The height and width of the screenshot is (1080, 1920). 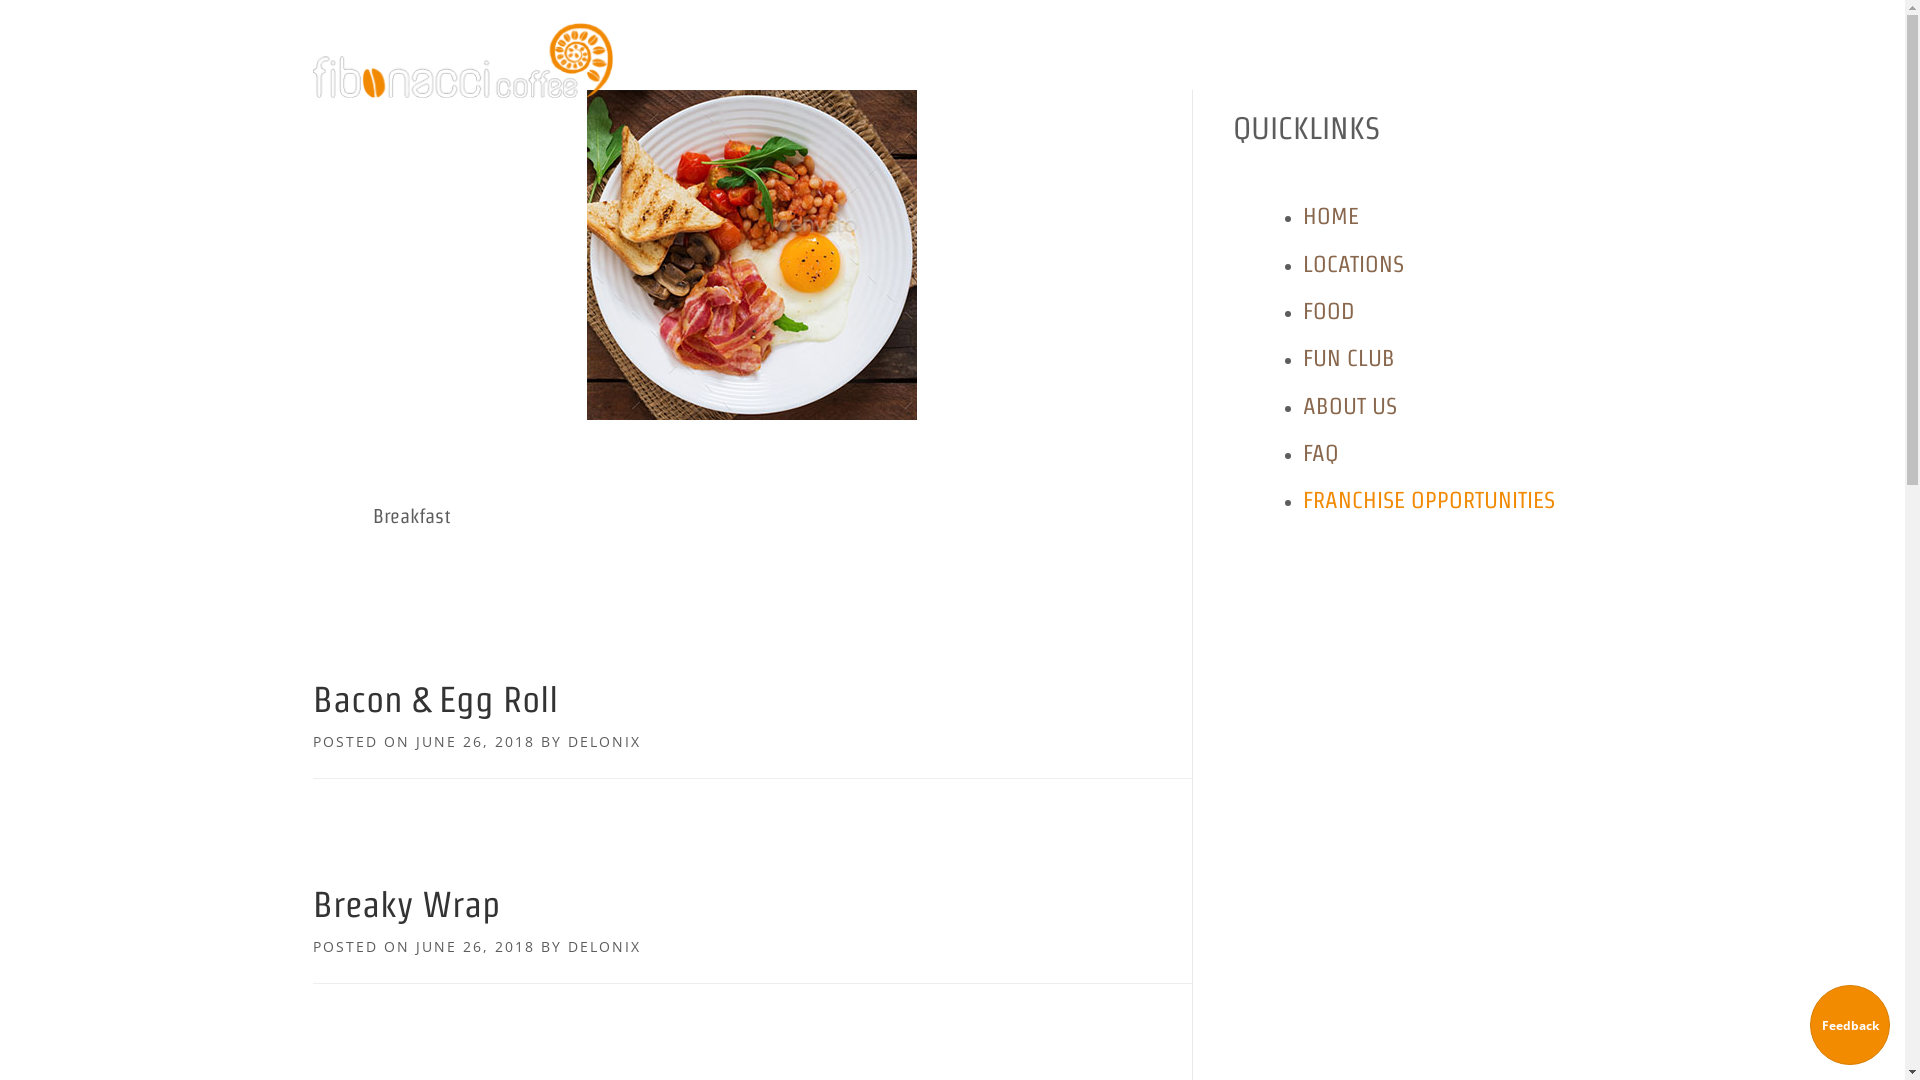 What do you see at coordinates (931, 86) in the screenshot?
I see `LOCATIONS` at bounding box center [931, 86].